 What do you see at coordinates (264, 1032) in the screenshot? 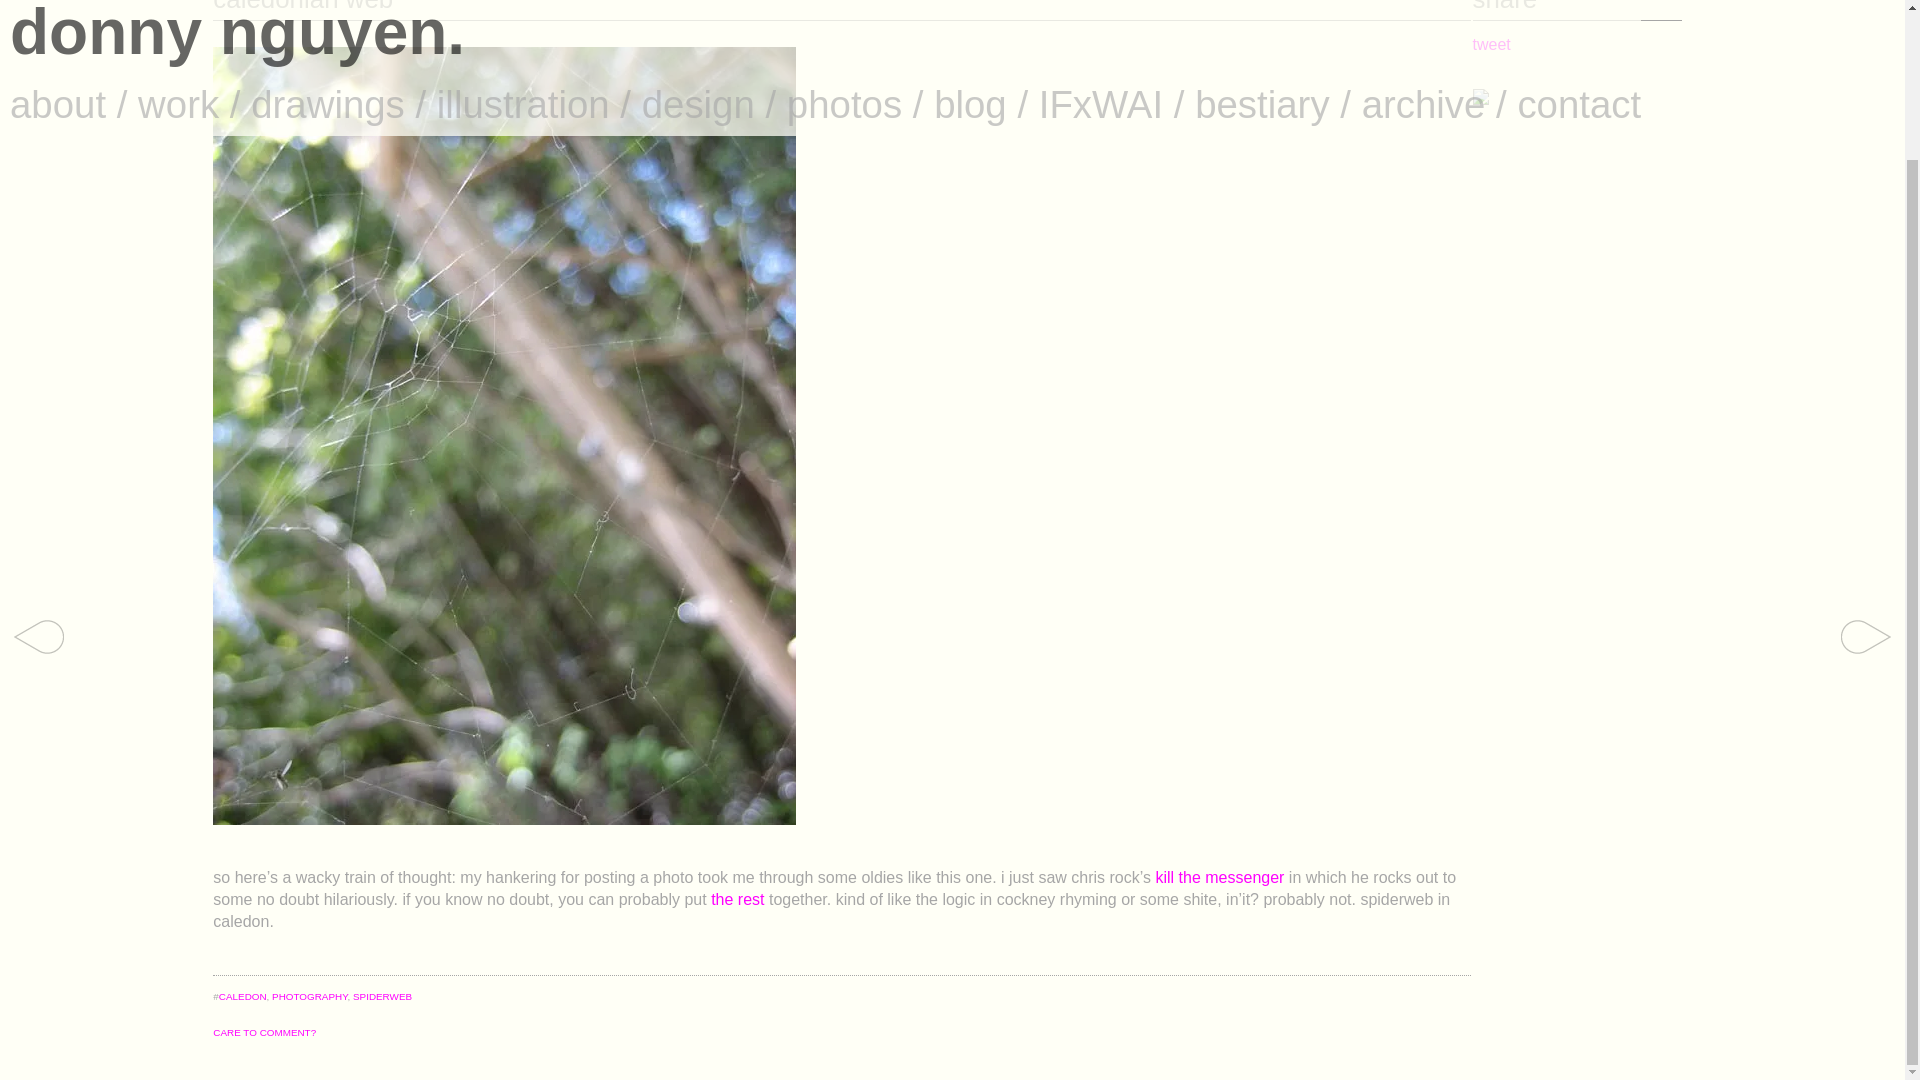
I see `CARE TO COMMENT?` at bounding box center [264, 1032].